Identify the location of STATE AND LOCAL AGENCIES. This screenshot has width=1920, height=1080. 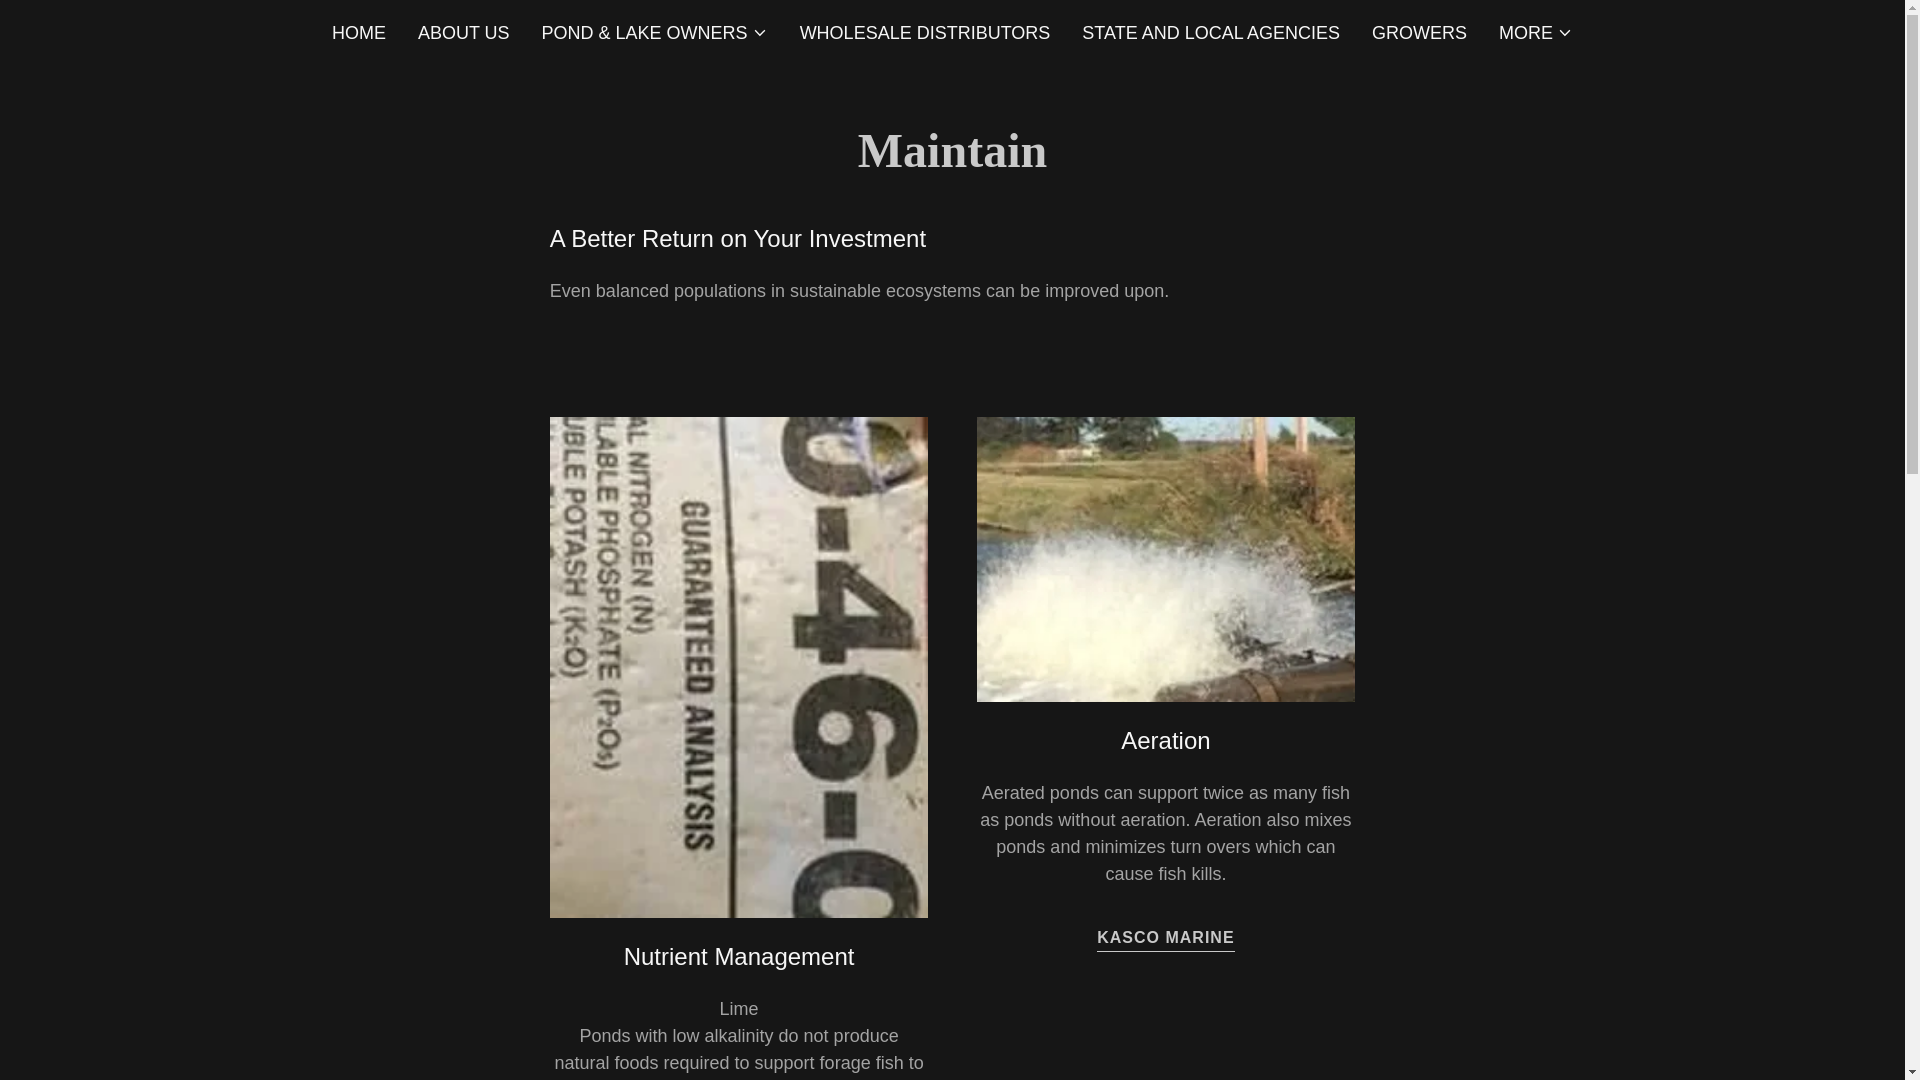
(1210, 32).